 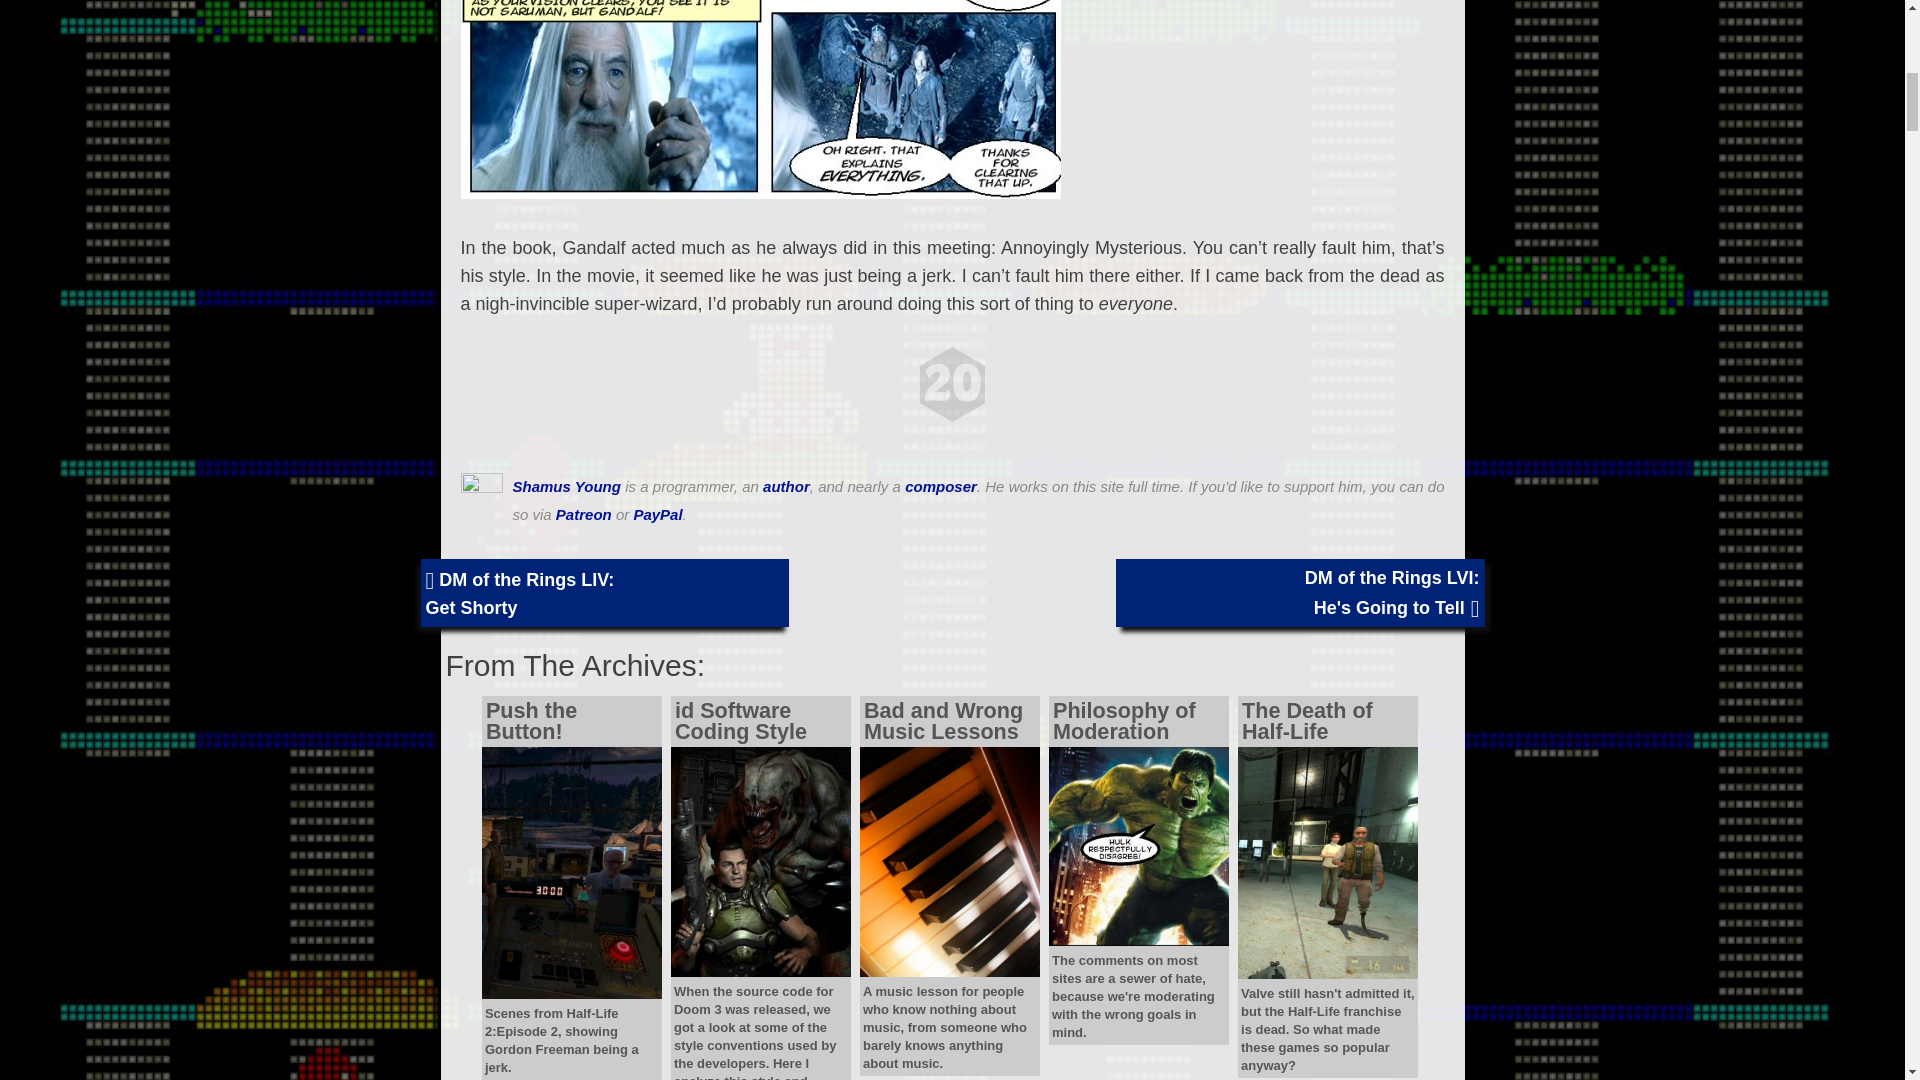 What do you see at coordinates (657, 514) in the screenshot?
I see `PayPal` at bounding box center [657, 514].